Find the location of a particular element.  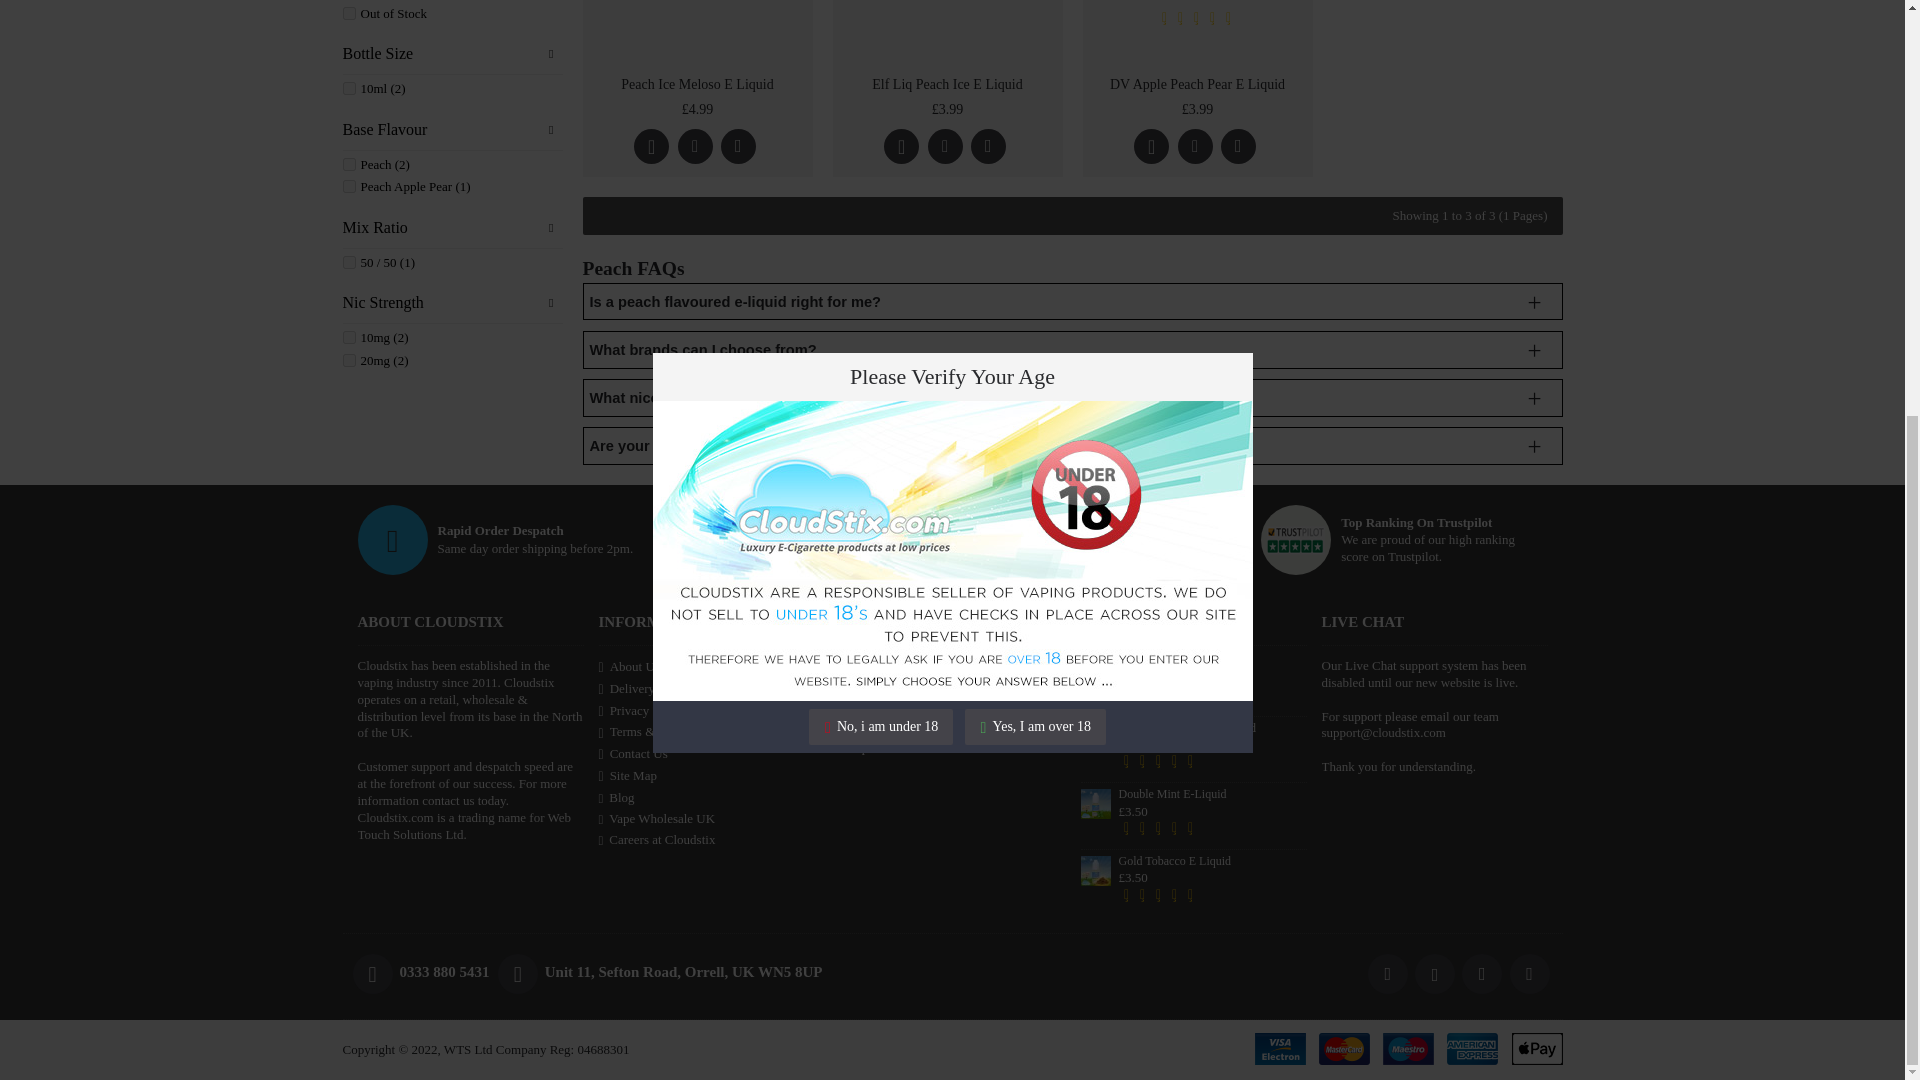

10ml is located at coordinates (348, 88).